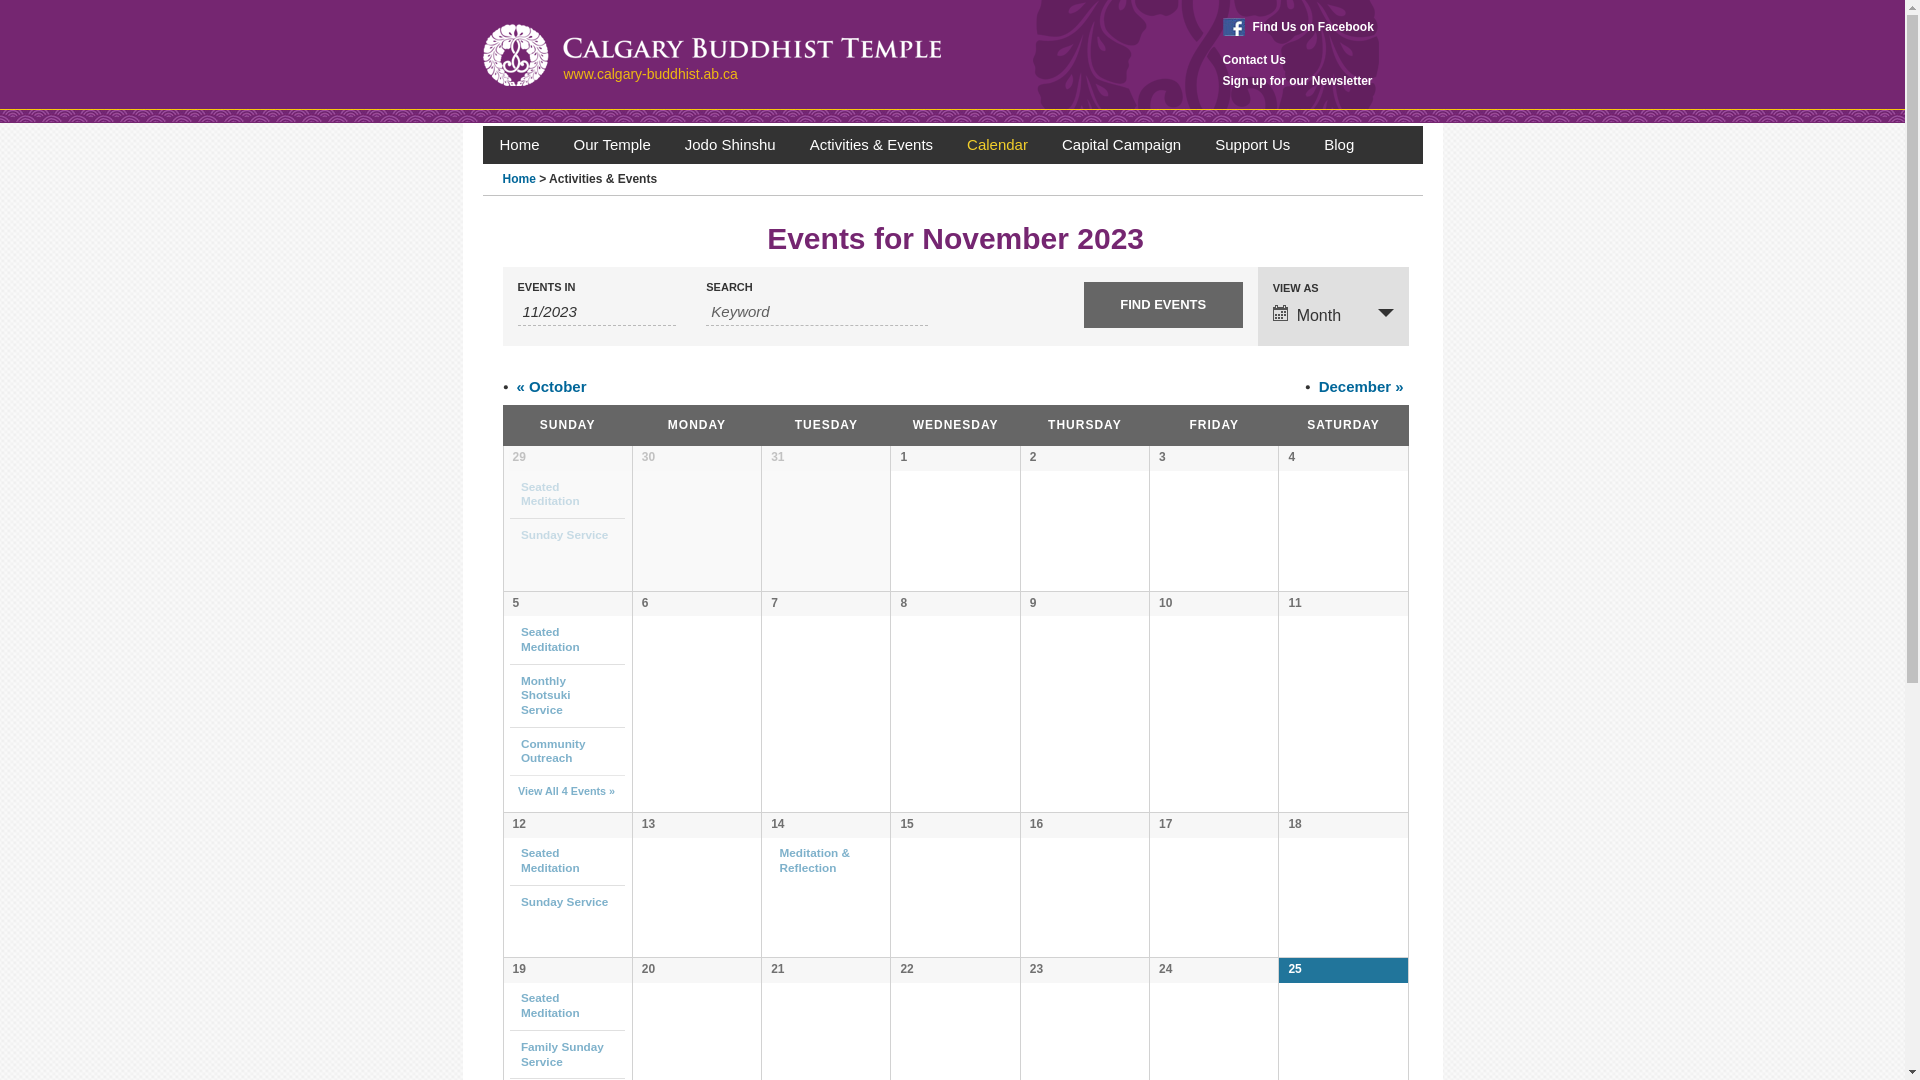 This screenshot has width=1920, height=1080. Describe the element at coordinates (1297, 81) in the screenshot. I see `Sign up for our Newsletter` at that location.